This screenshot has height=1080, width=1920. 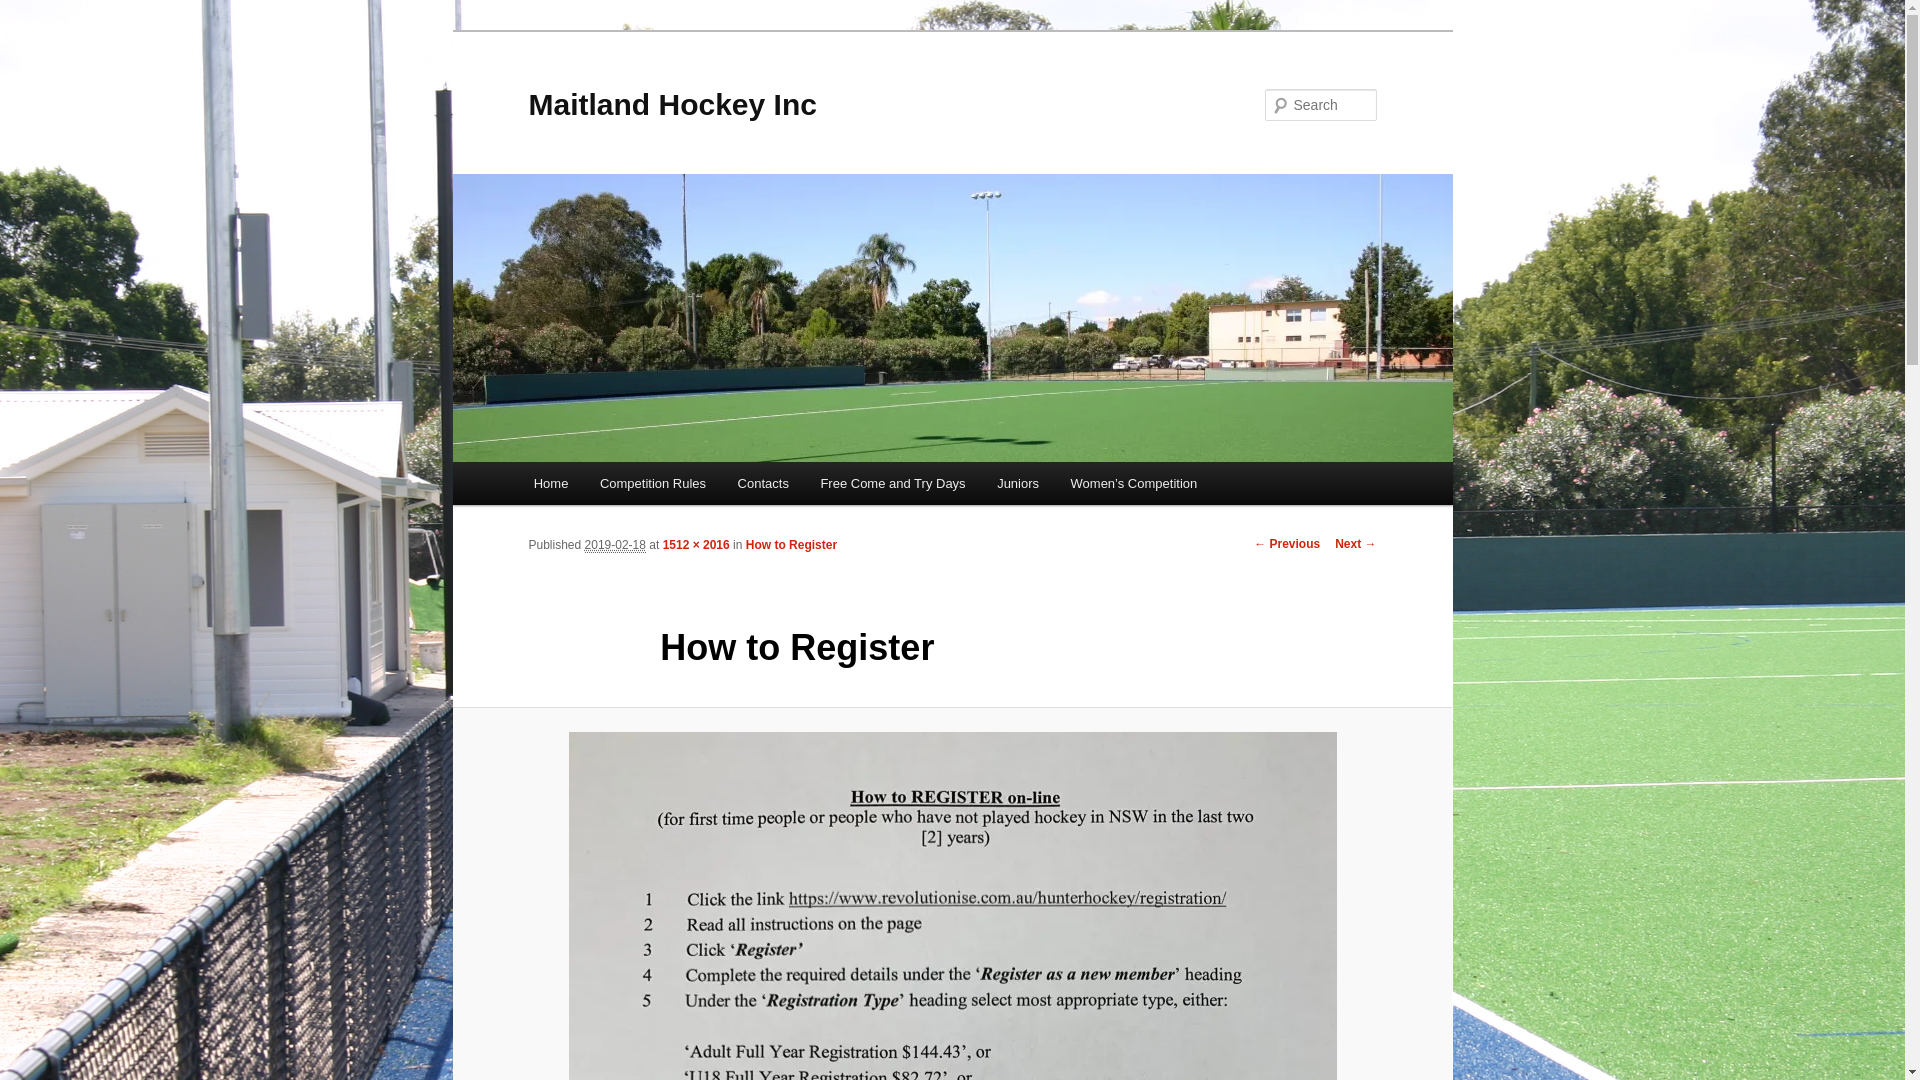 What do you see at coordinates (792, 545) in the screenshot?
I see `How to Register` at bounding box center [792, 545].